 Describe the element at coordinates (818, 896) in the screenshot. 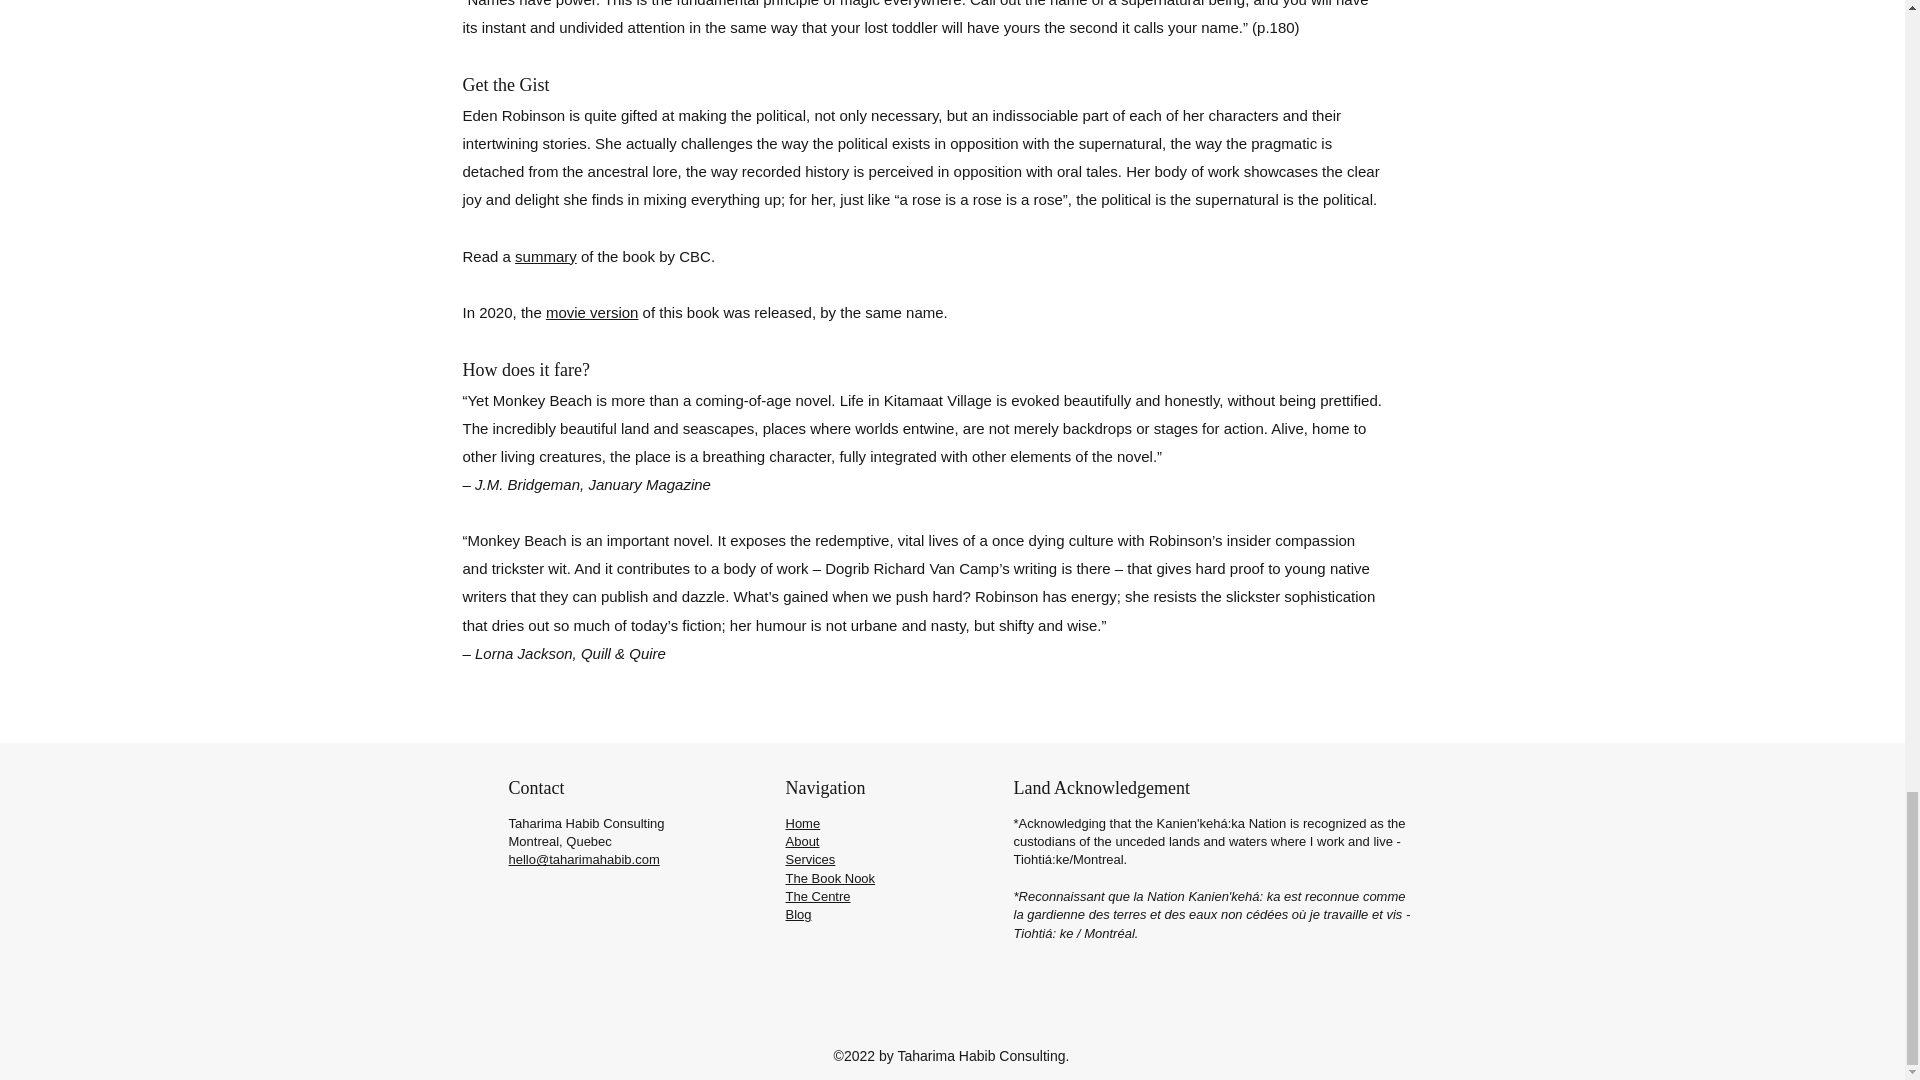

I see `The Centre` at that location.